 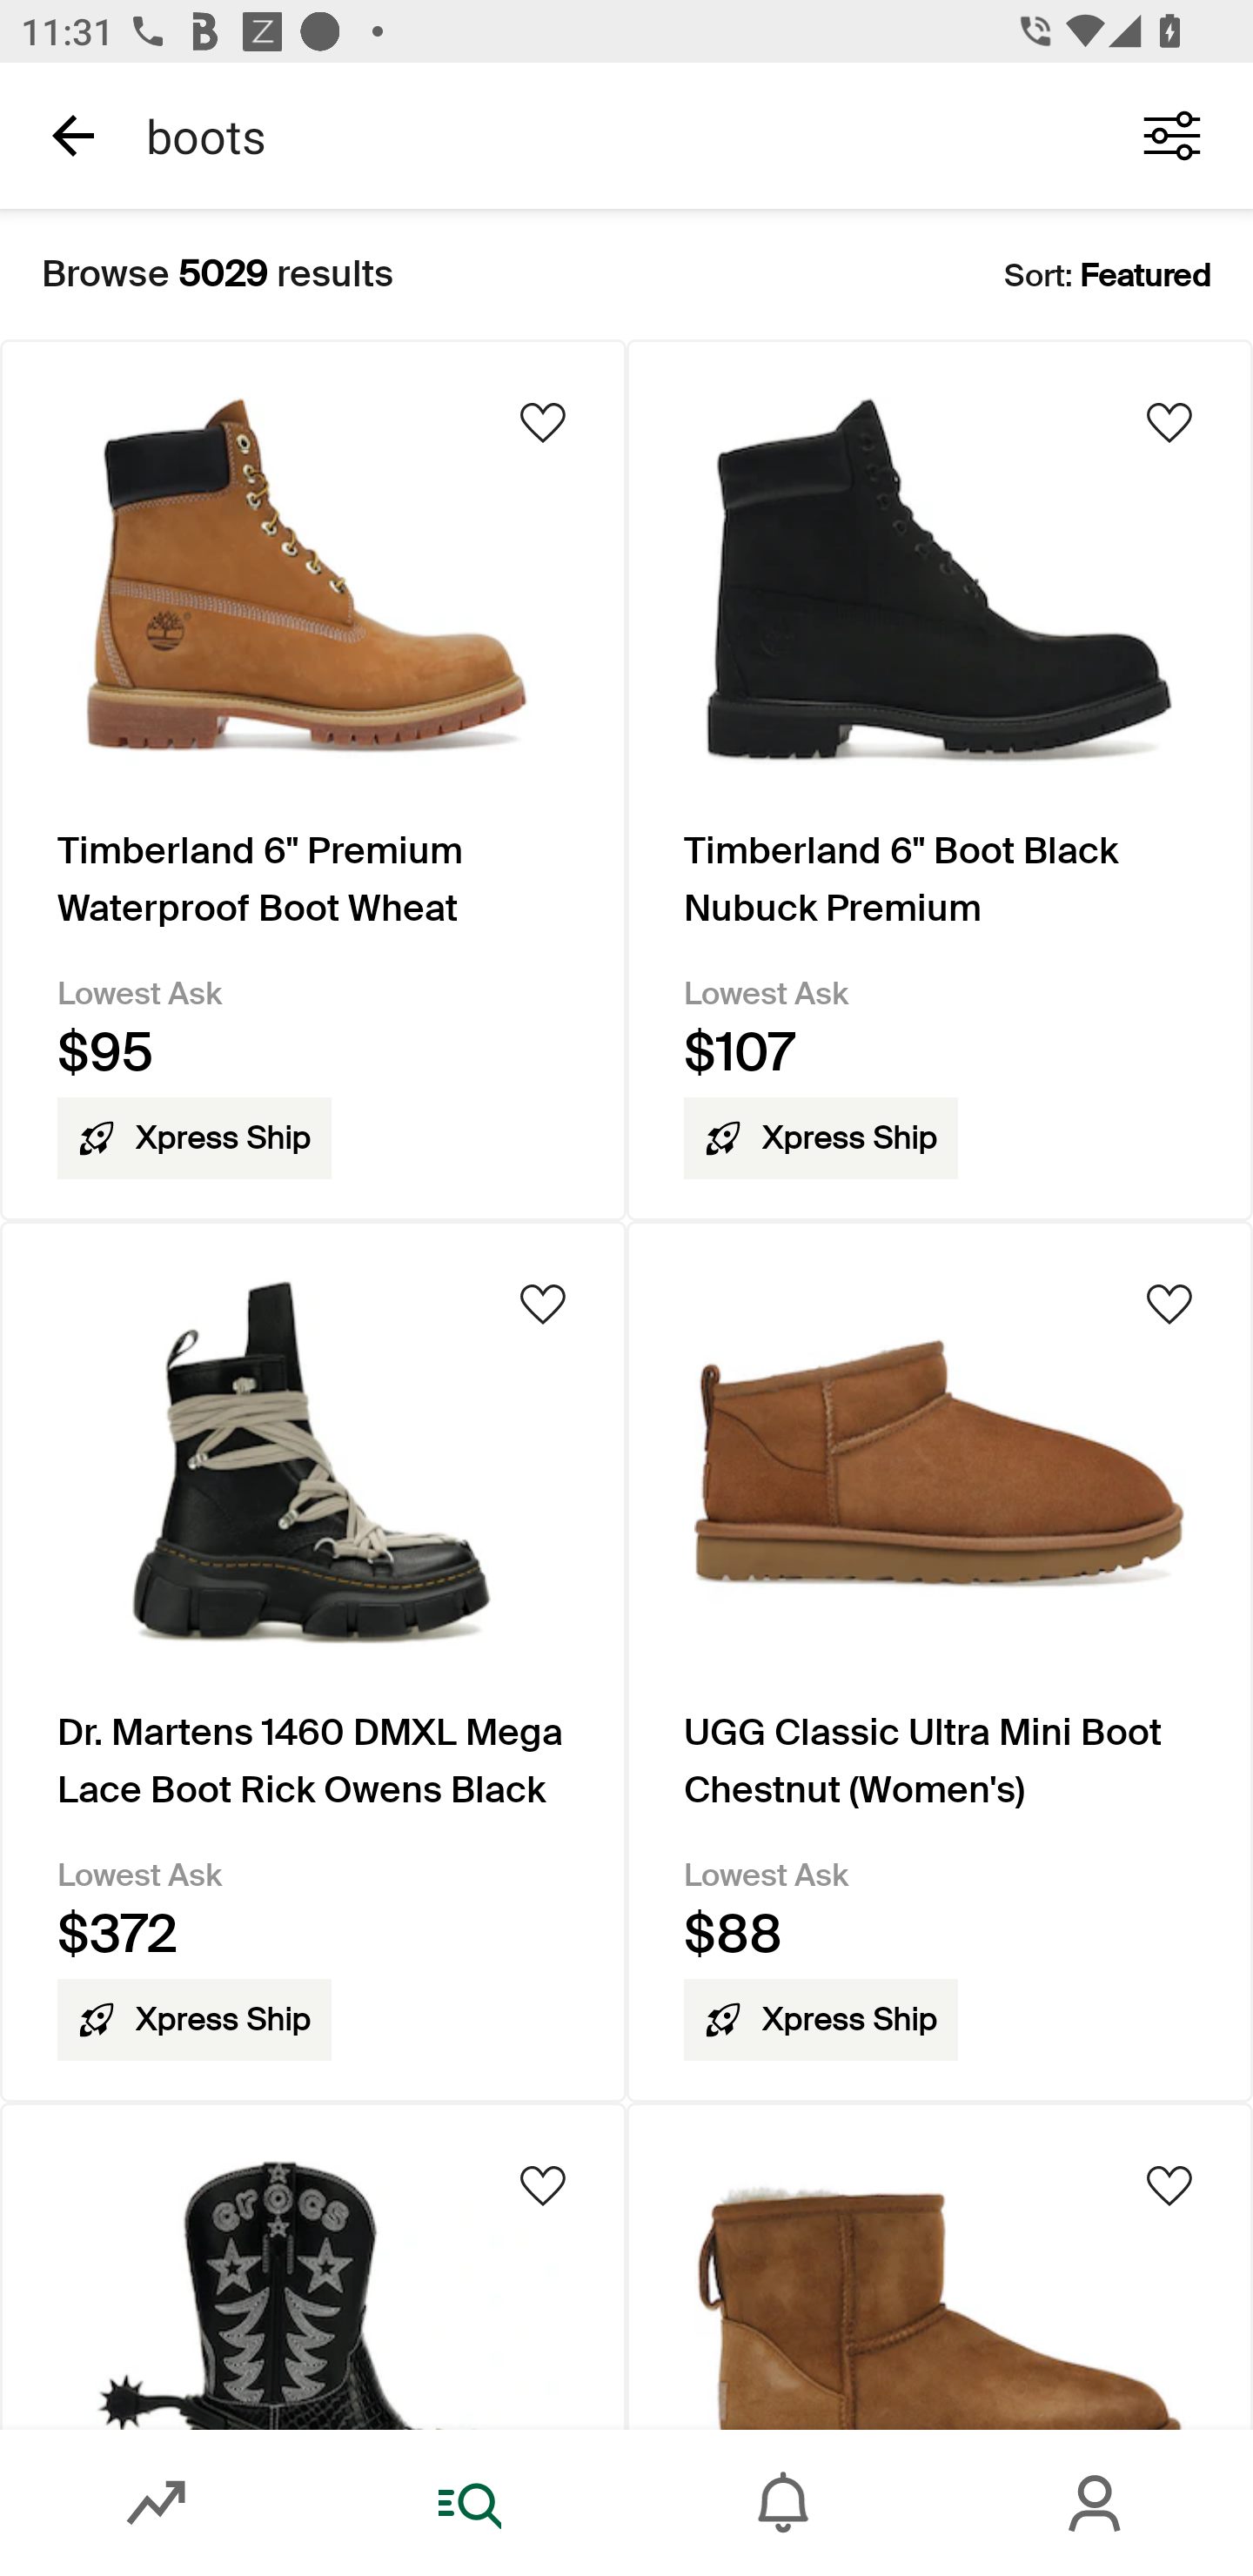 I want to click on Market, so click(x=157, y=2503).